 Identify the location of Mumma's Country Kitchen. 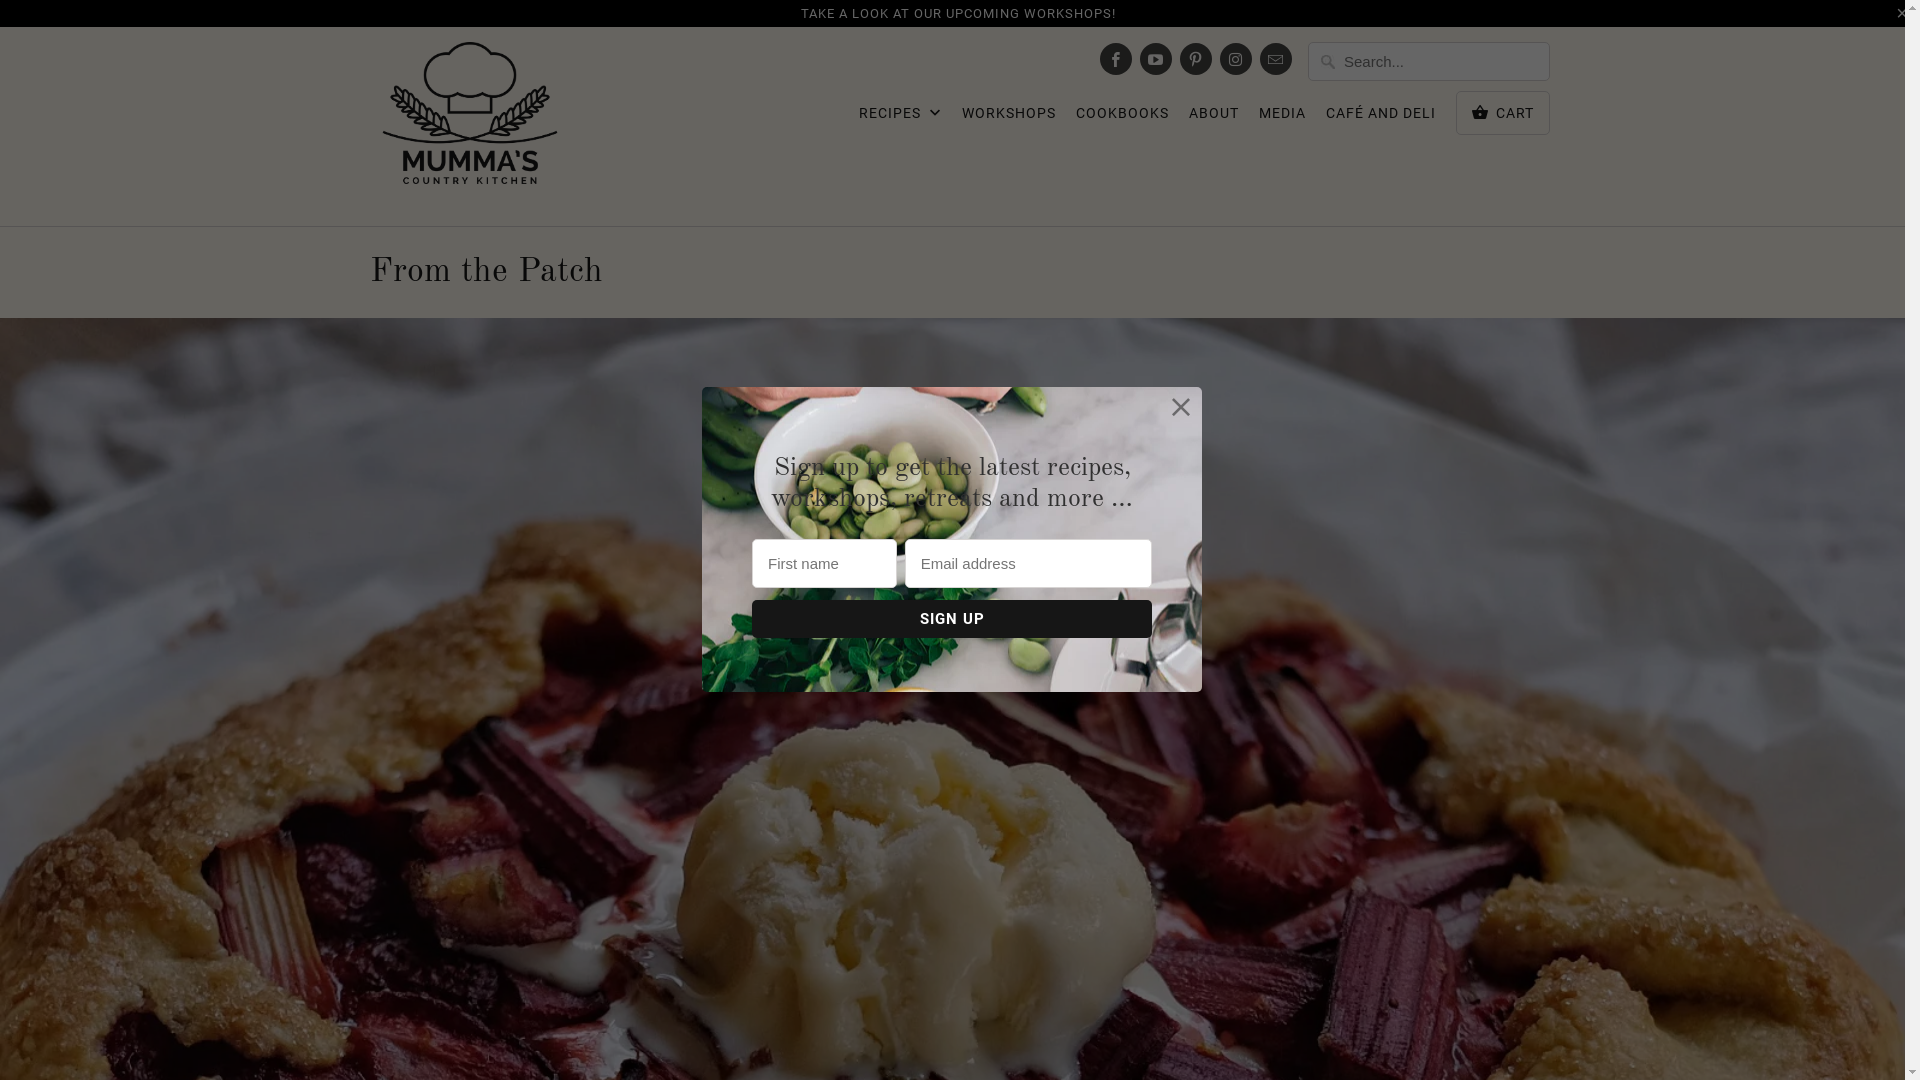
(470, 126).